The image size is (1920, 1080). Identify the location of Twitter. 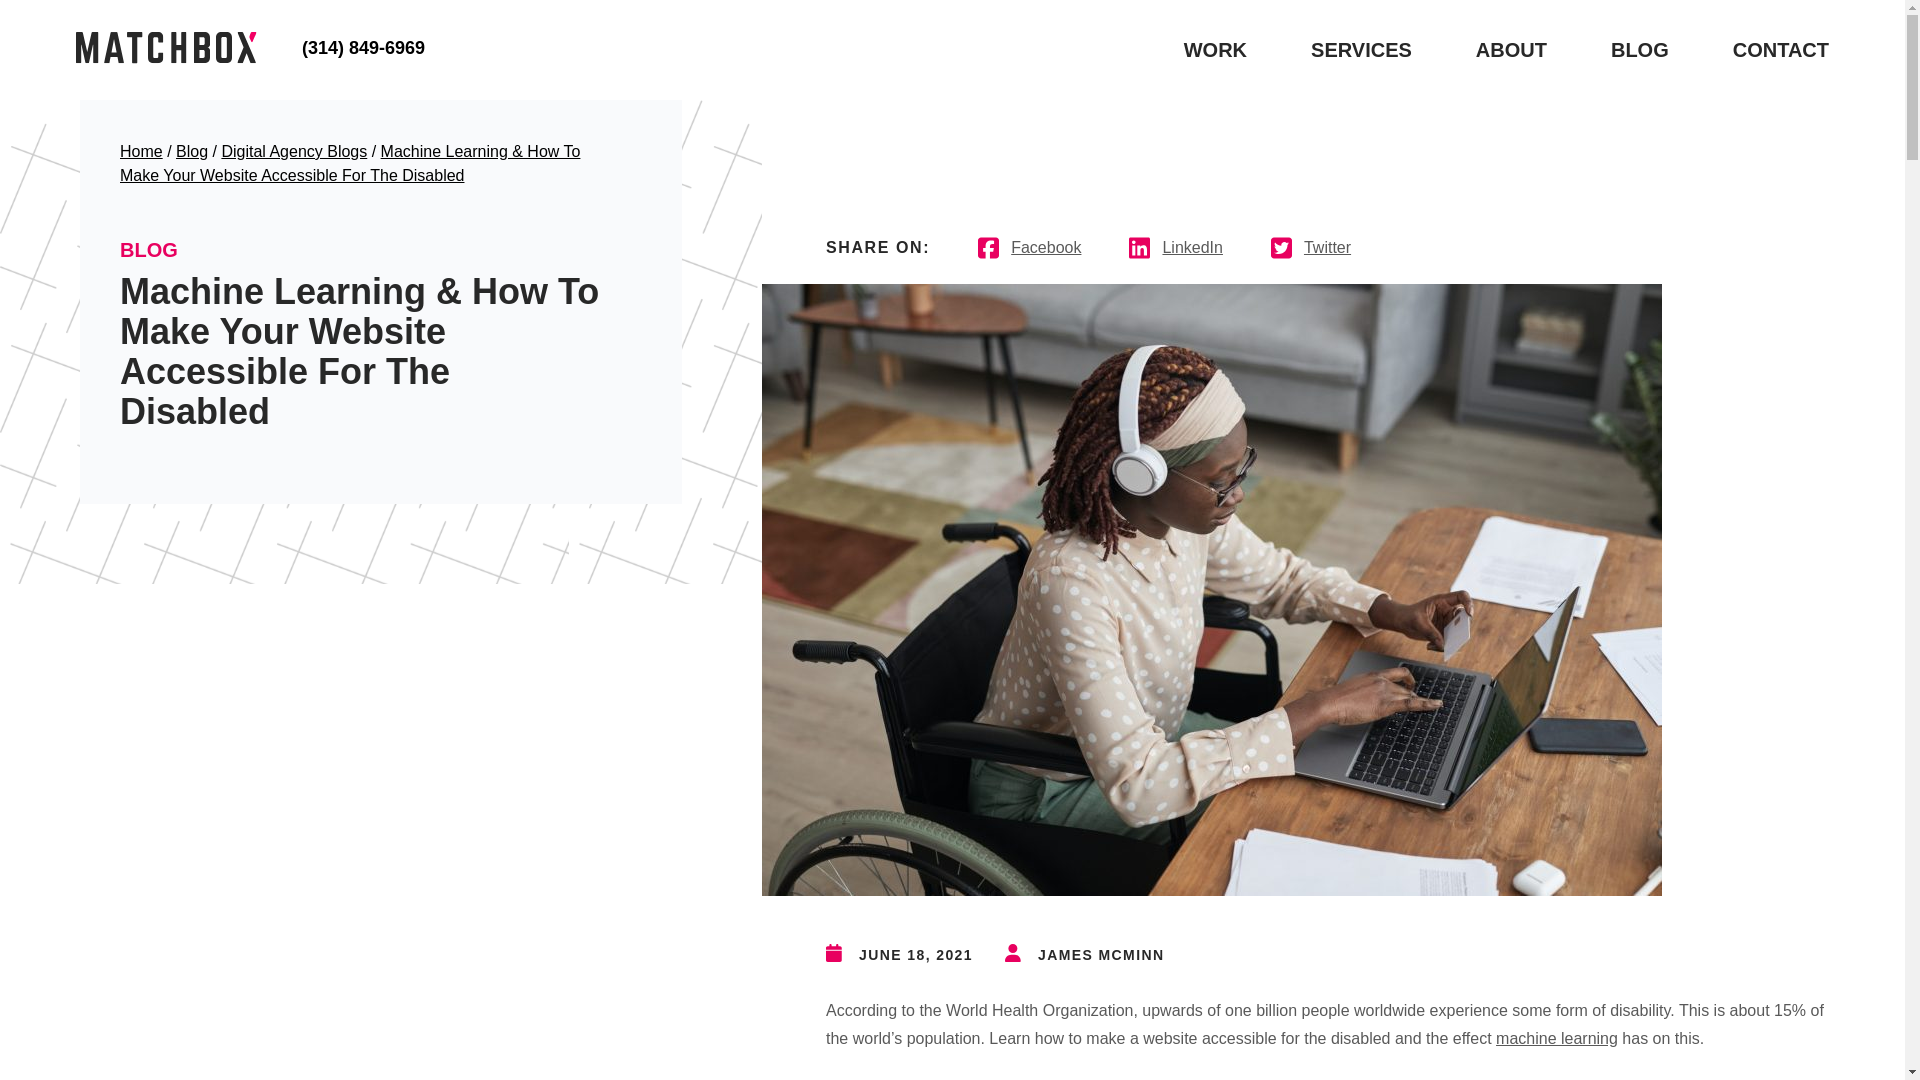
(1310, 247).